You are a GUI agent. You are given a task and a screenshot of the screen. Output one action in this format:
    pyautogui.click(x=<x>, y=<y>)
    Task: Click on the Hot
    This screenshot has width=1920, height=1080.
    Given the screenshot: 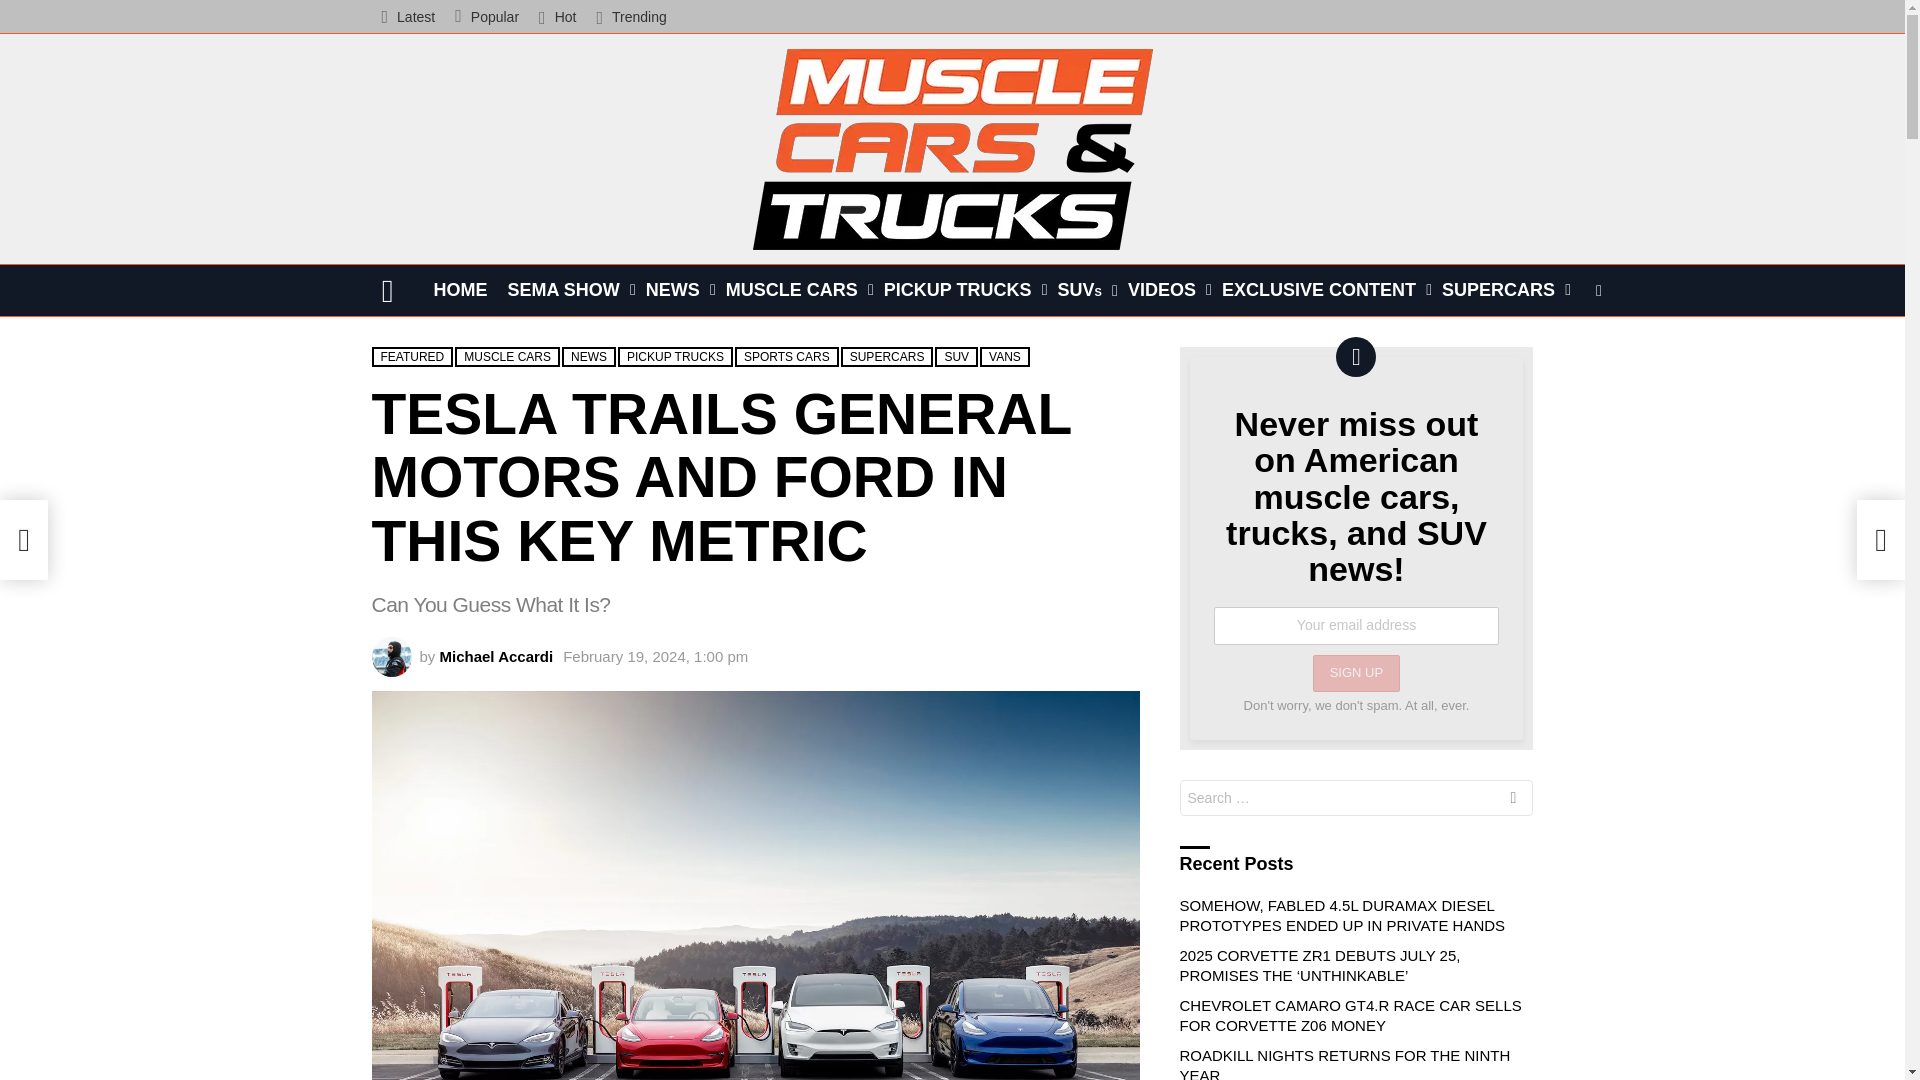 What is the action you would take?
    pyautogui.click(x=557, y=16)
    